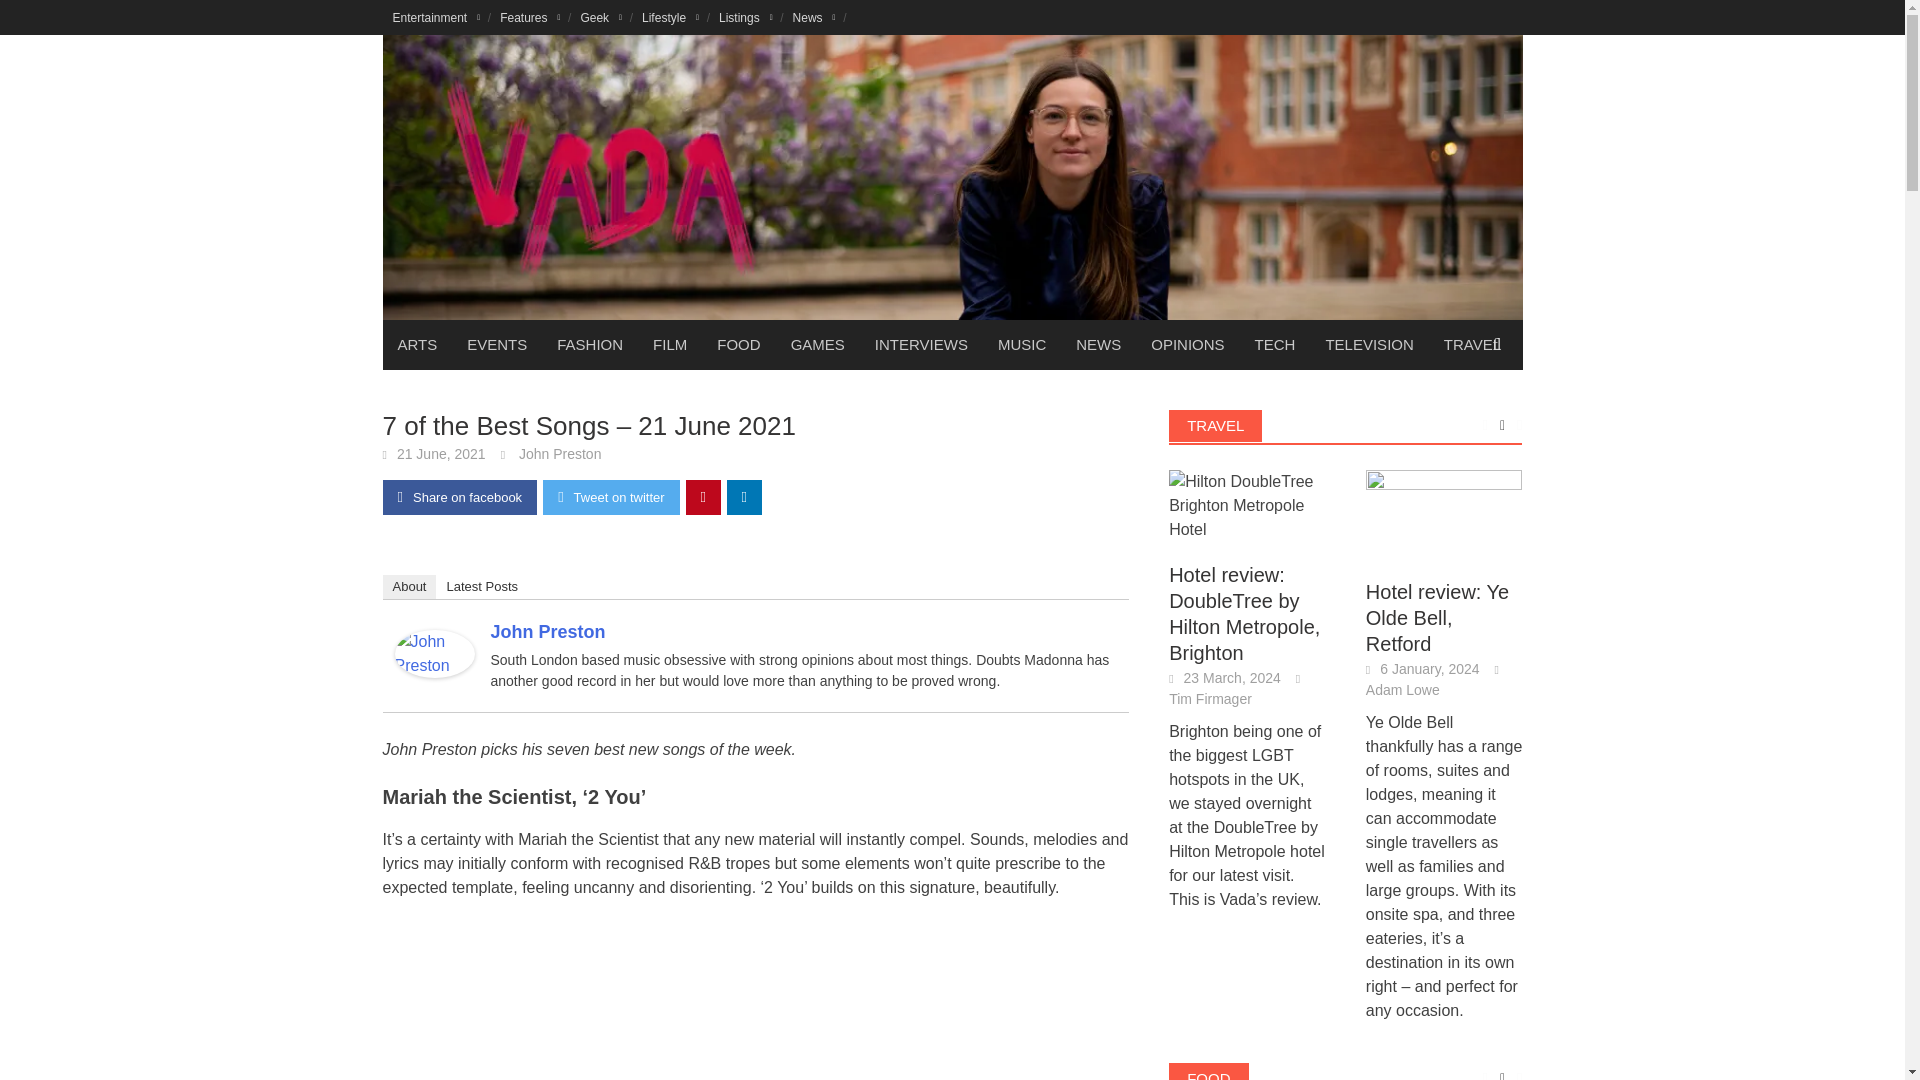  What do you see at coordinates (496, 344) in the screenshot?
I see `EVENTS` at bounding box center [496, 344].